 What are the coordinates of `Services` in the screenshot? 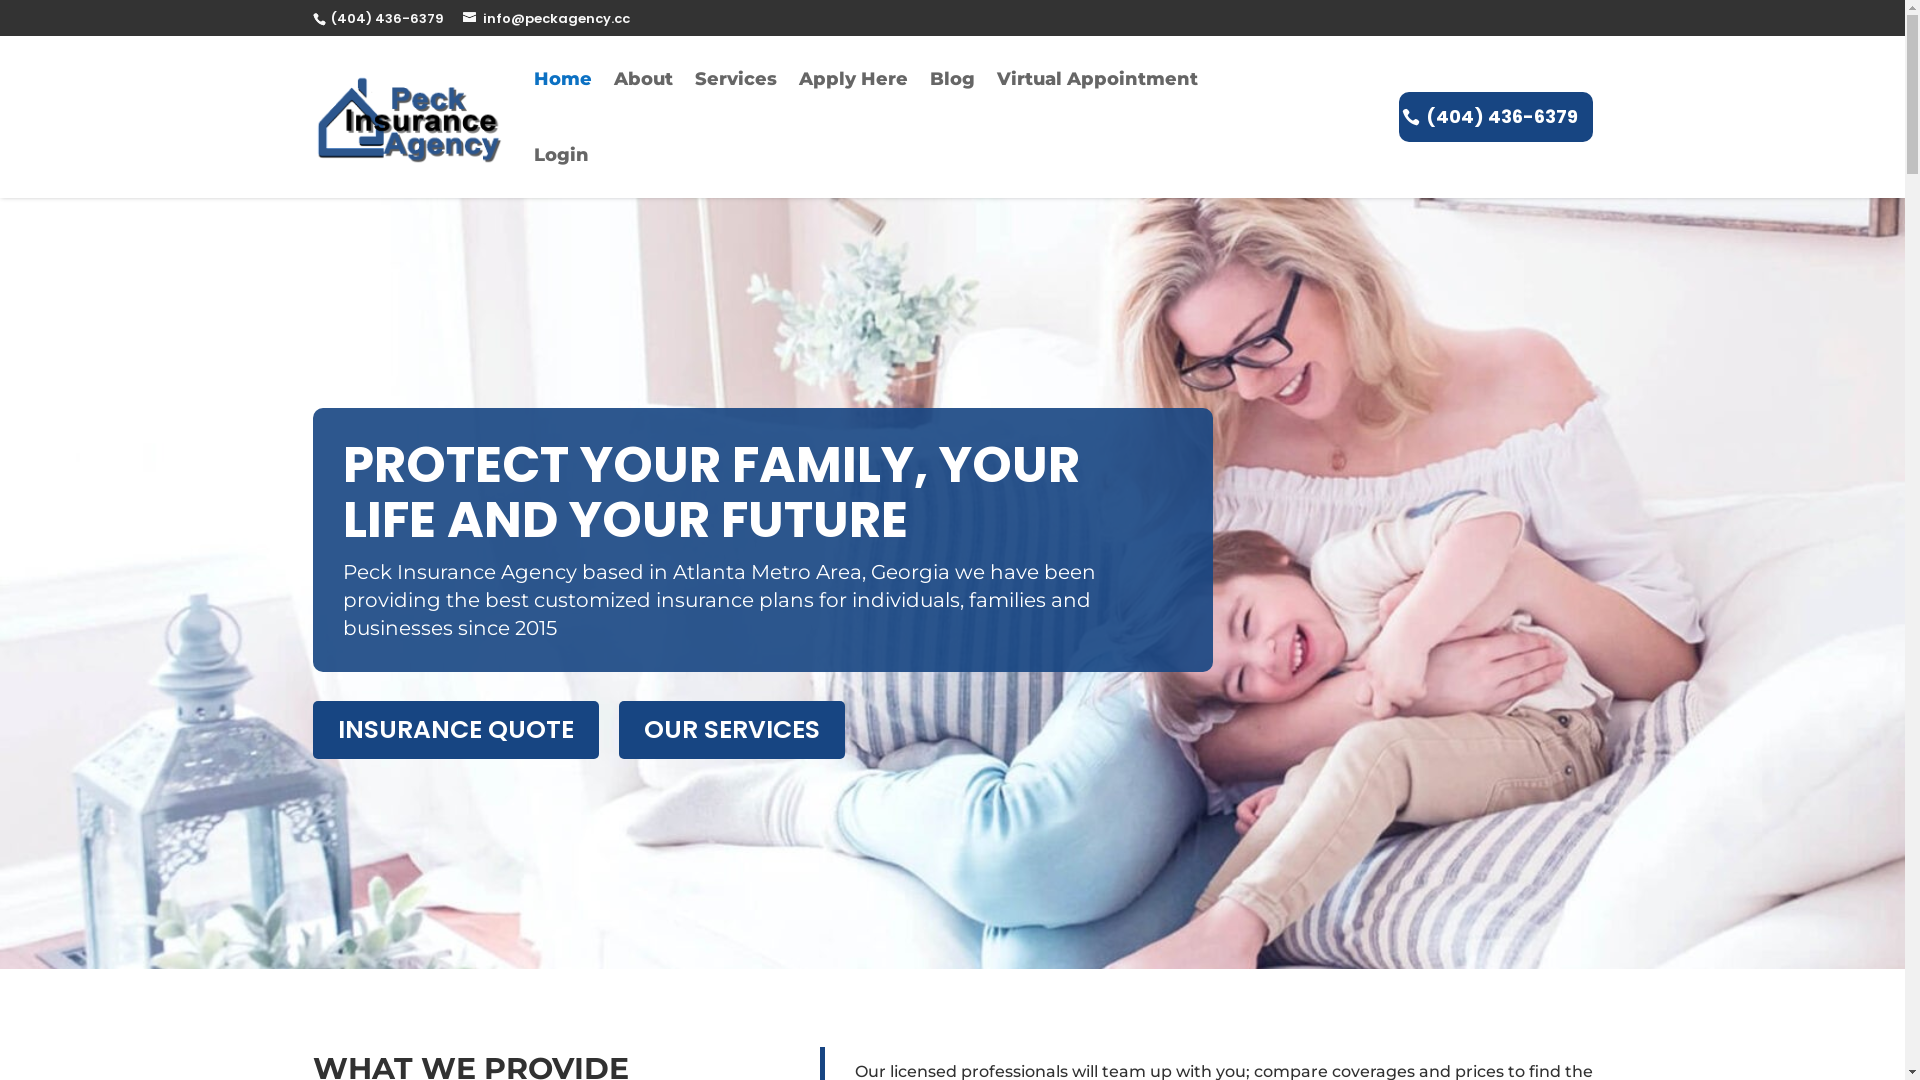 It's located at (736, 79).